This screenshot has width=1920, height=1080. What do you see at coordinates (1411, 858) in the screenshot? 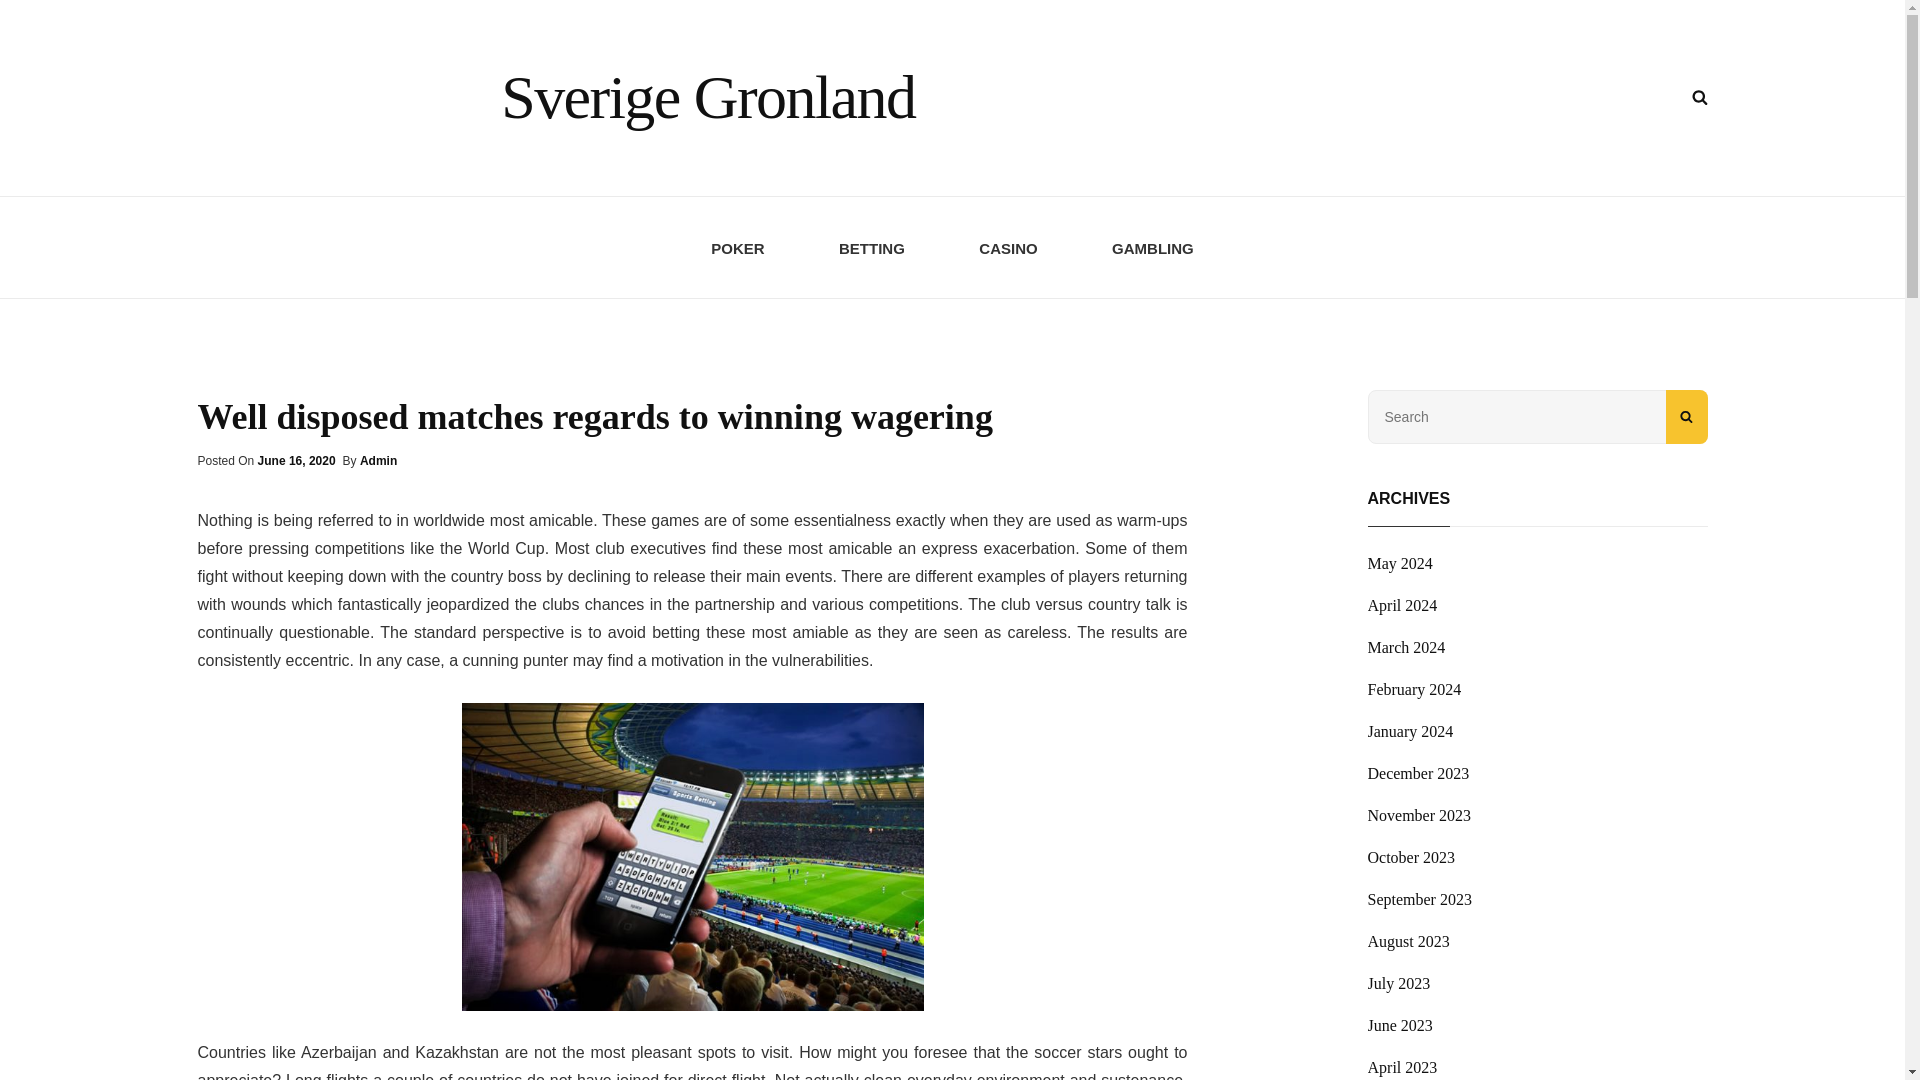
I see `October 2023` at bounding box center [1411, 858].